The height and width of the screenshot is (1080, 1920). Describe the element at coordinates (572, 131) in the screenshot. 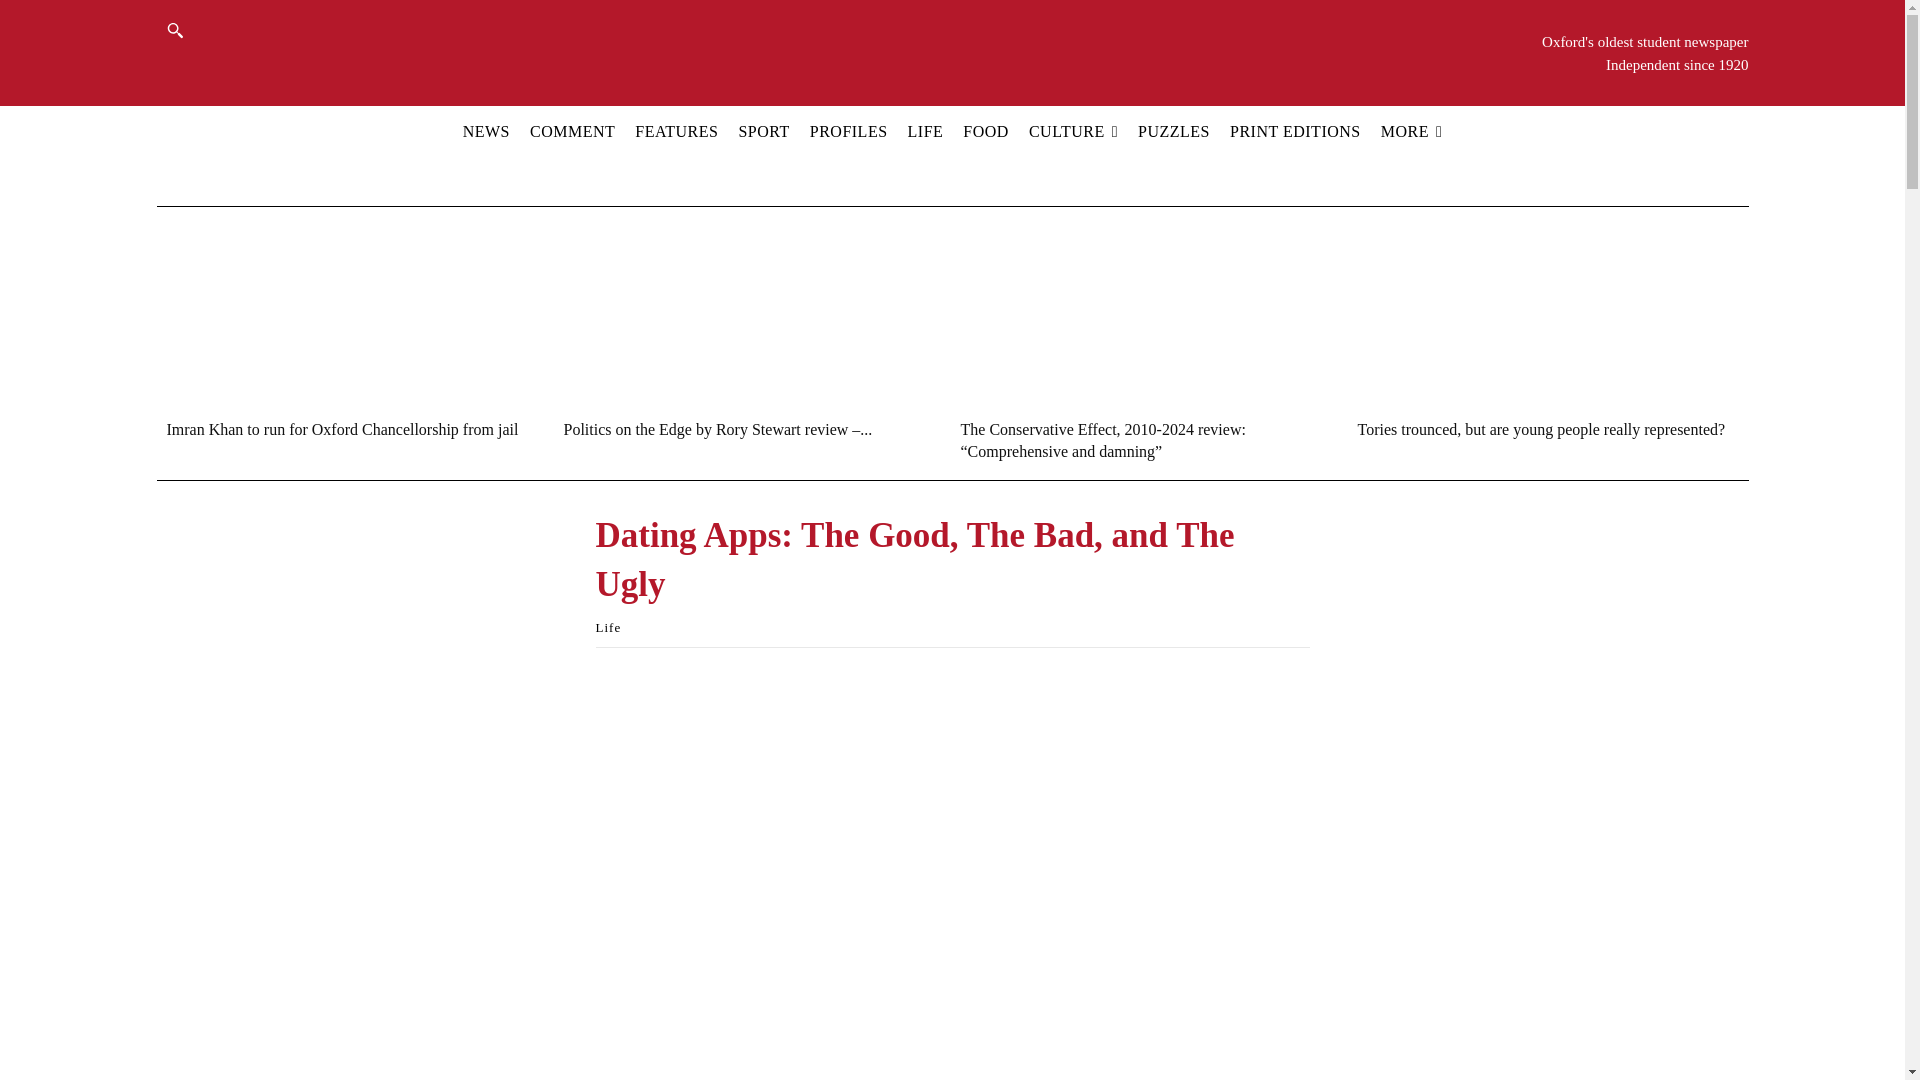

I see `COMMENT` at that location.